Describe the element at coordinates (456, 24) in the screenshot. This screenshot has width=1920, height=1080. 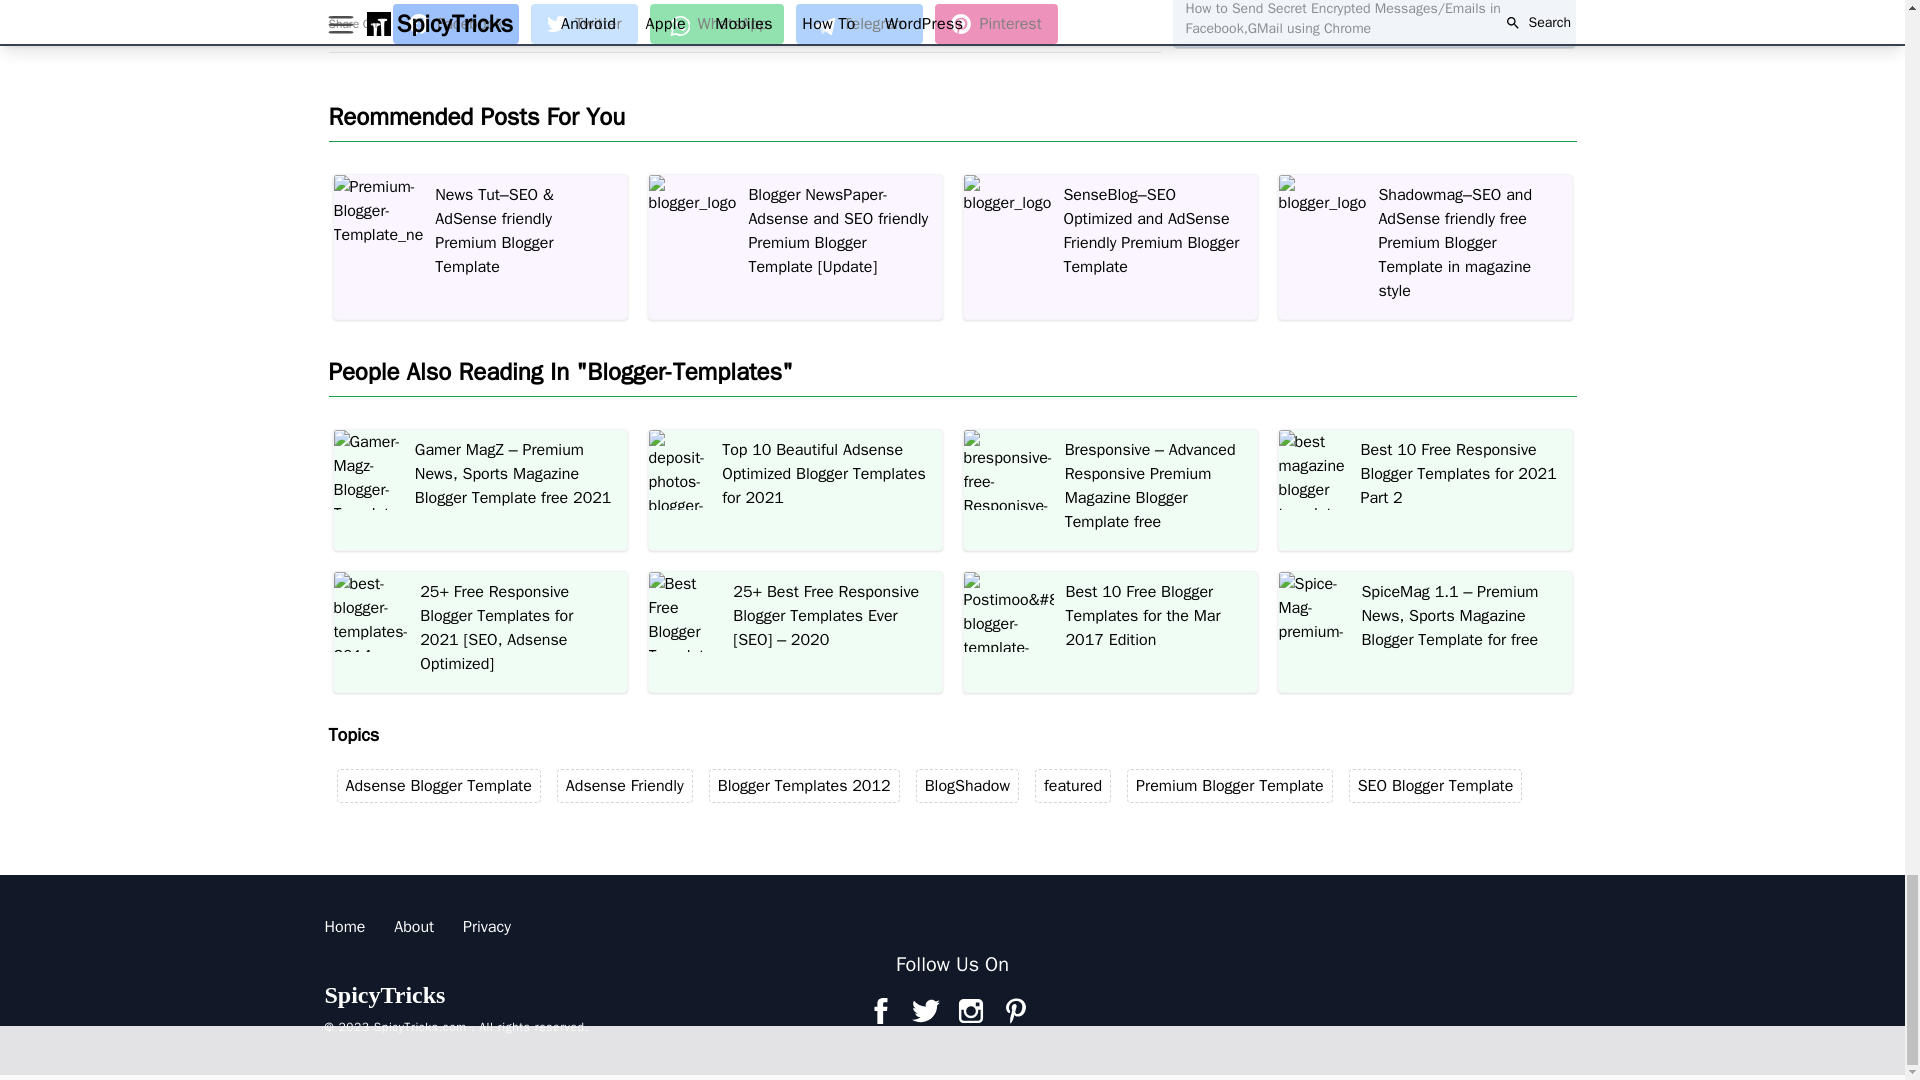
I see `Share on Facebook` at that location.